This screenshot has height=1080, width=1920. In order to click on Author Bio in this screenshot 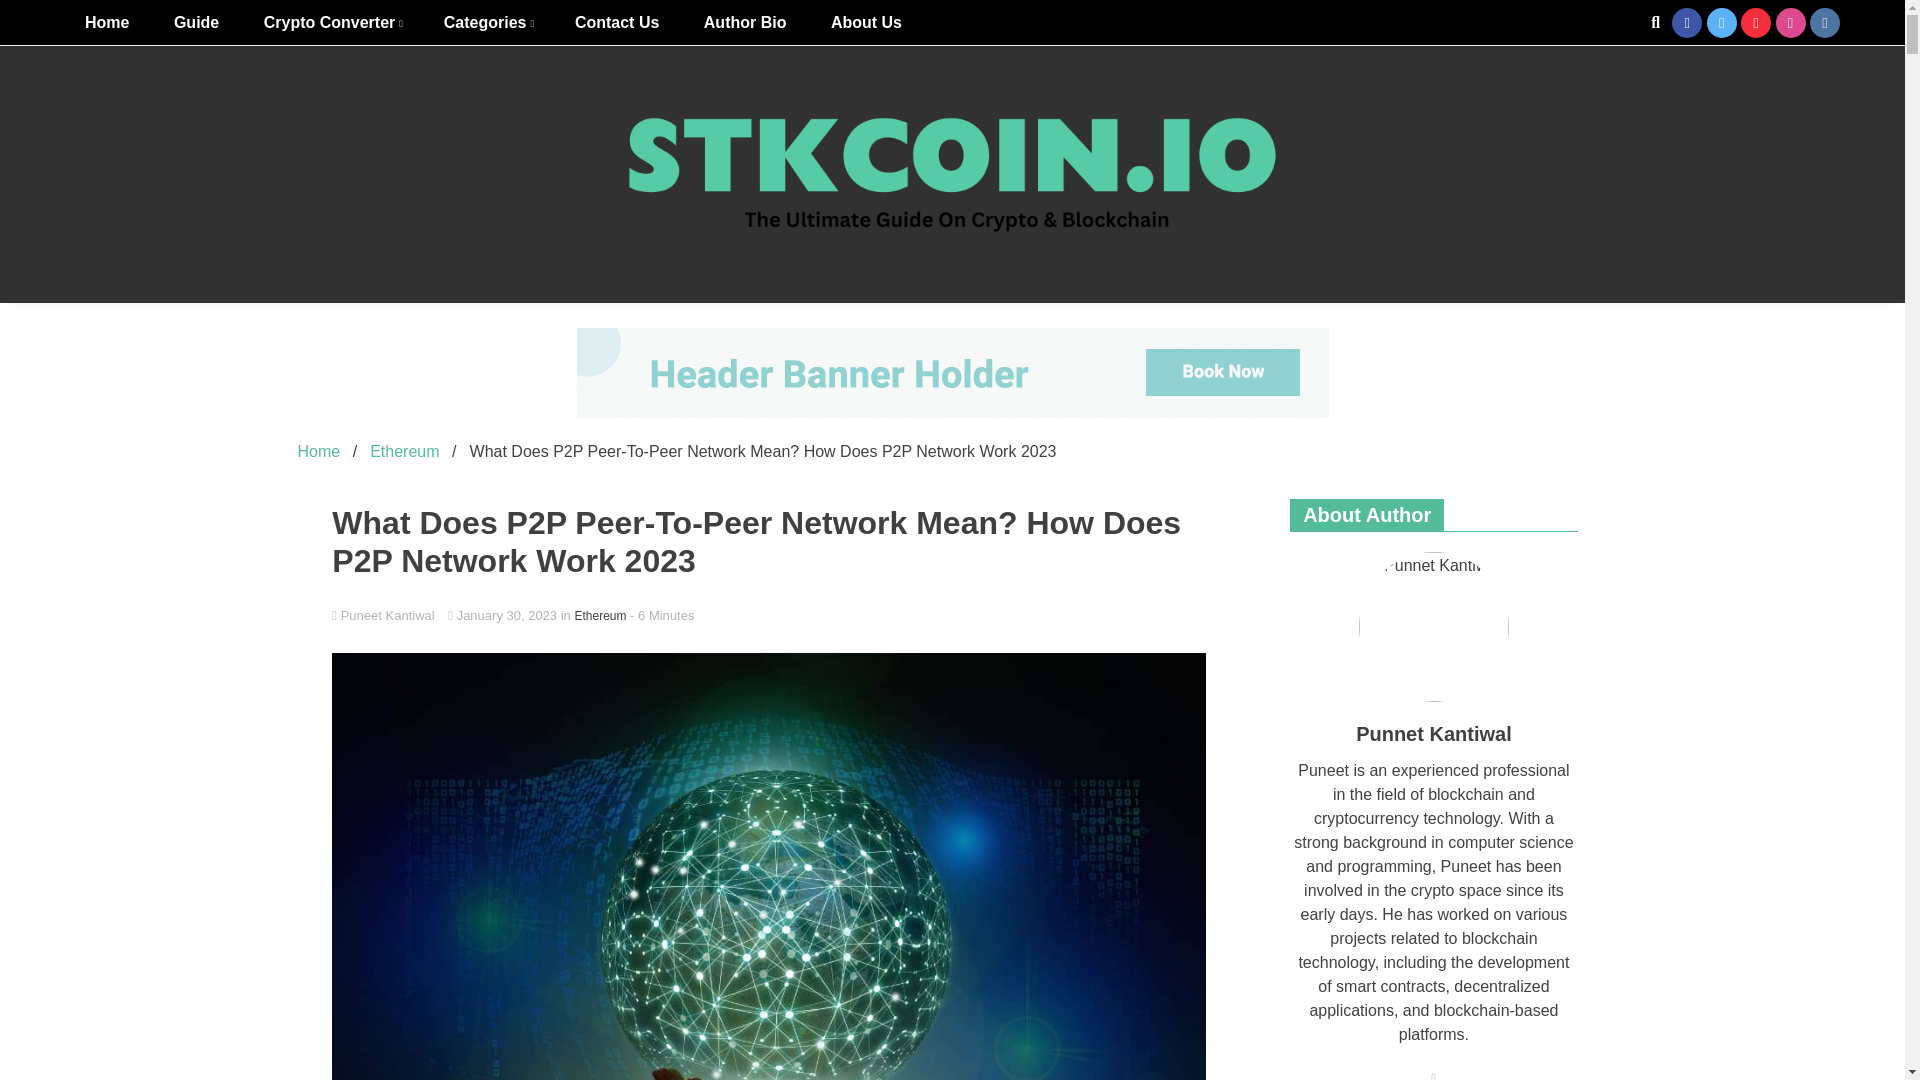, I will do `click(744, 22)`.